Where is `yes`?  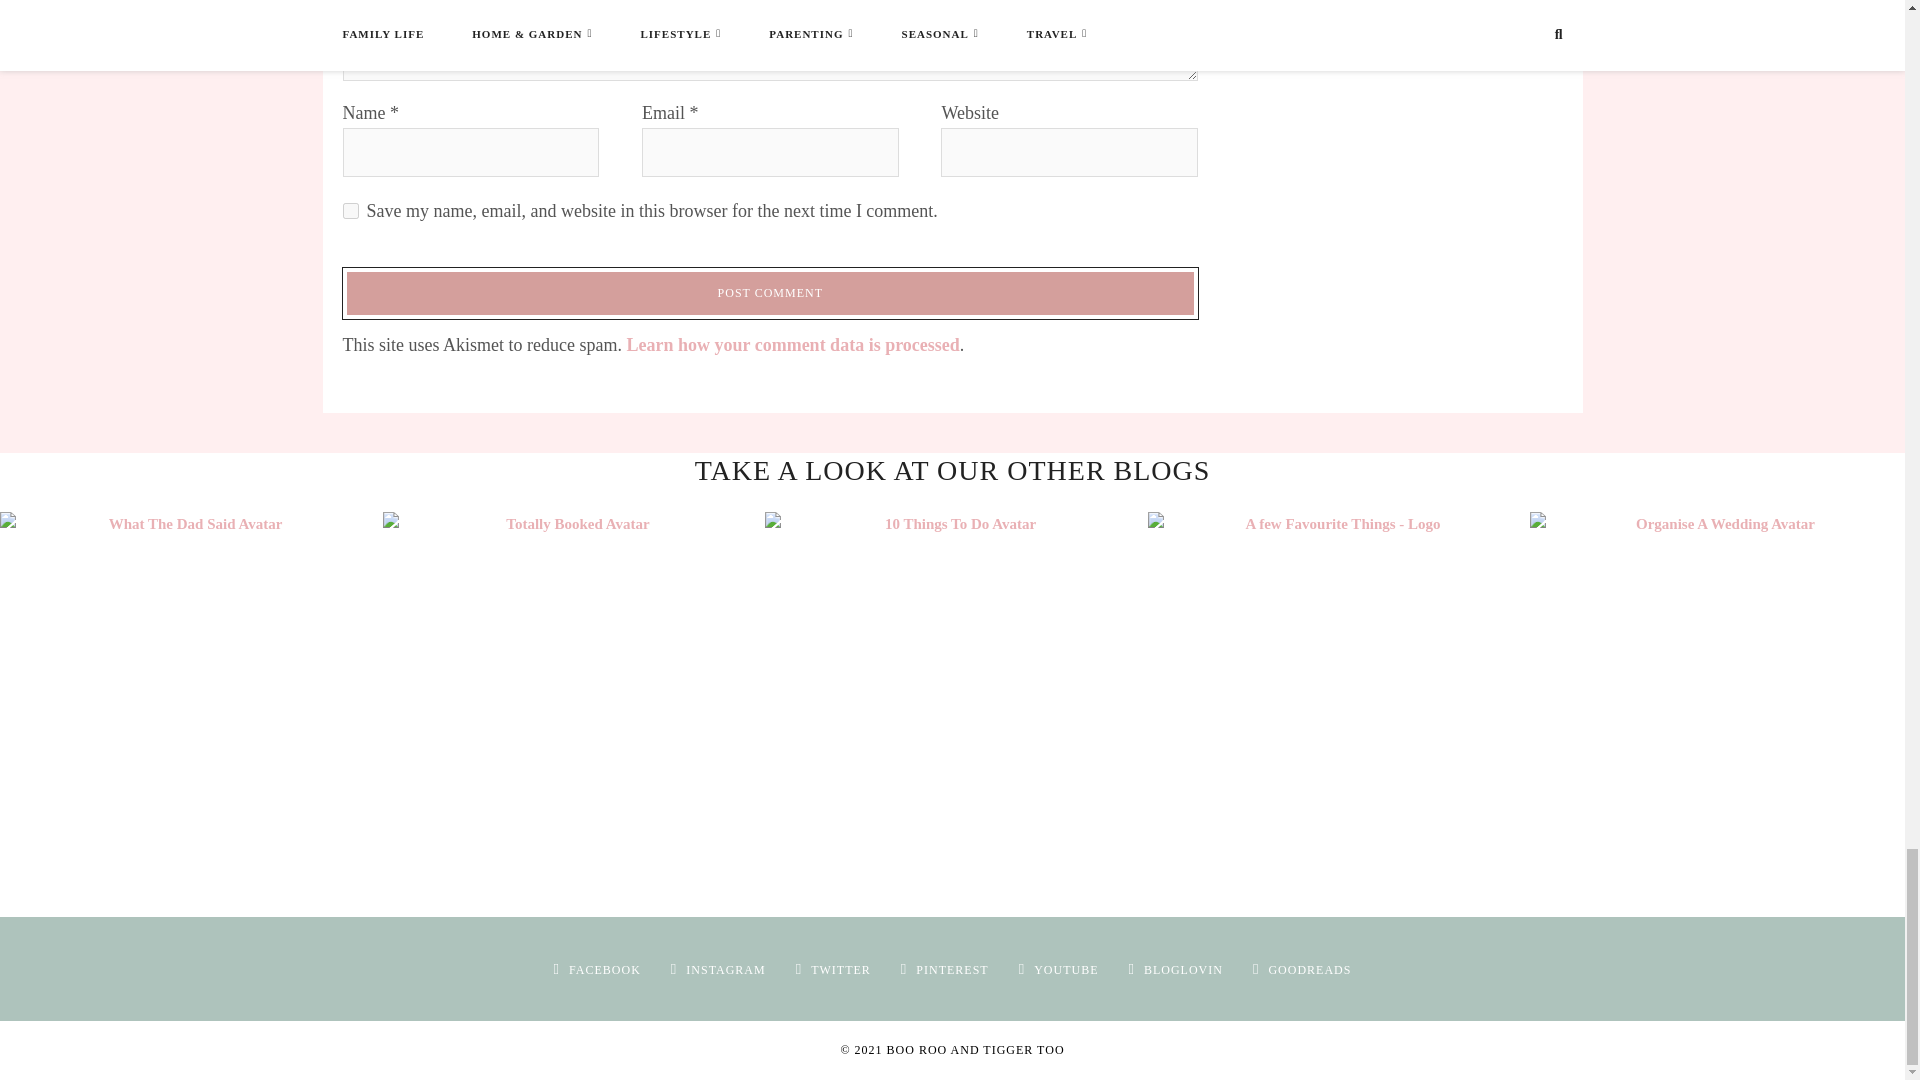
yes is located at coordinates (349, 211).